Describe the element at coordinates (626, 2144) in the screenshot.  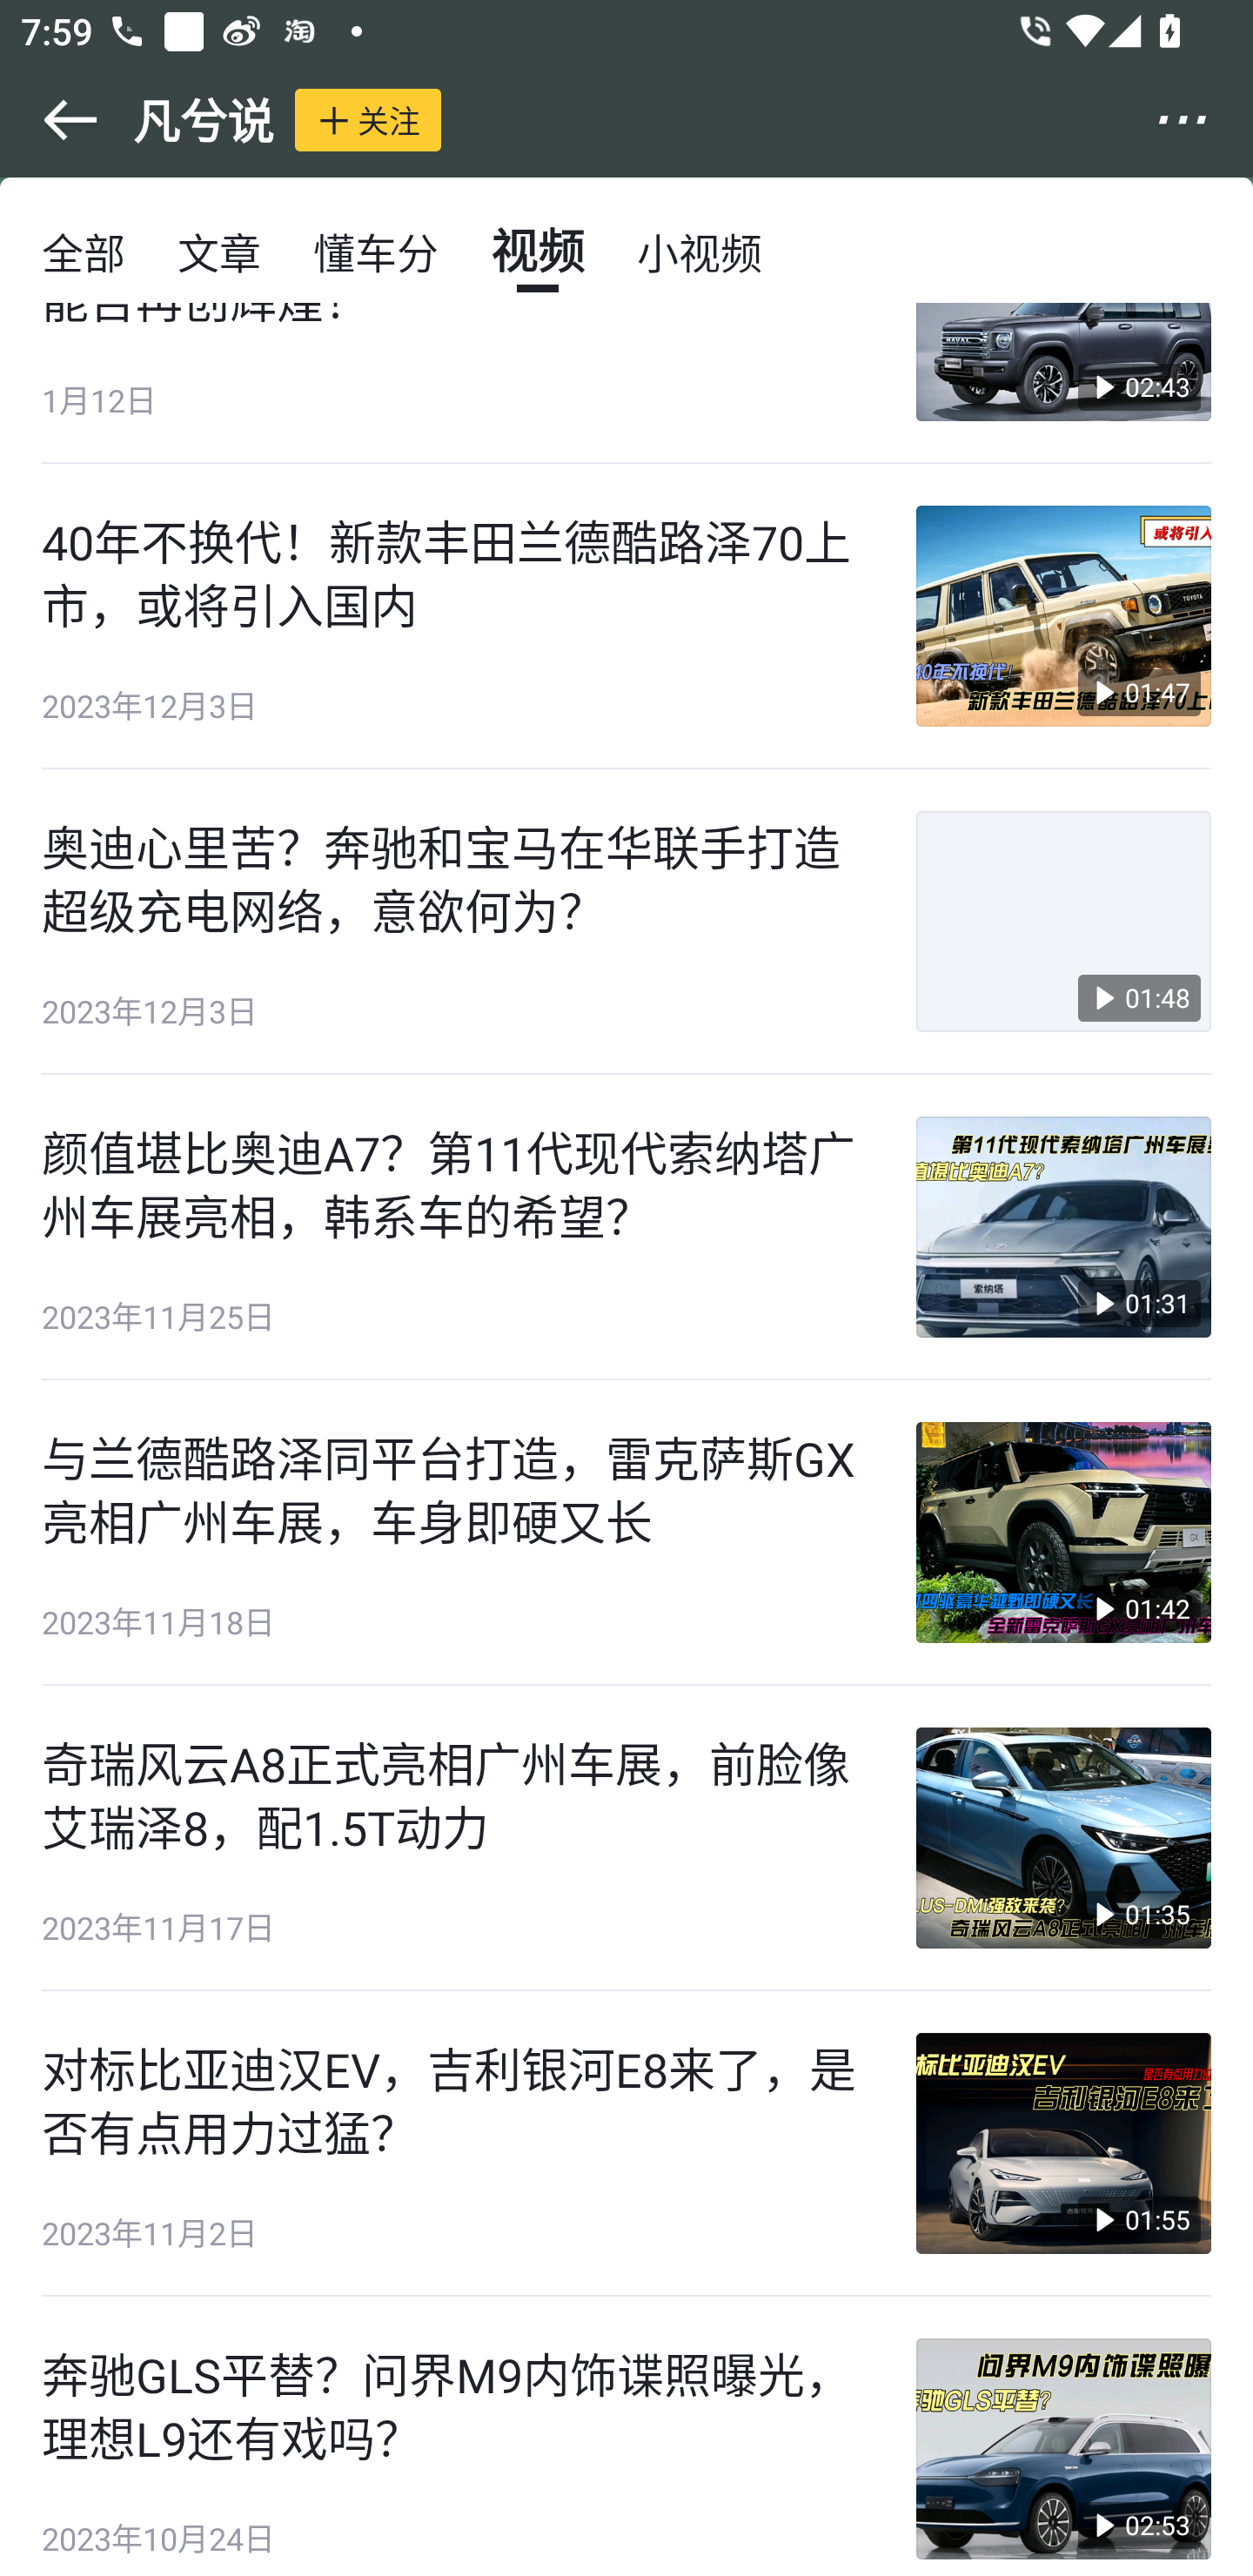
I see `对标比亚迪汉EV，吉利银河E8来了，是否有点用力过猛？ 2023年11月2日  01:55` at that location.